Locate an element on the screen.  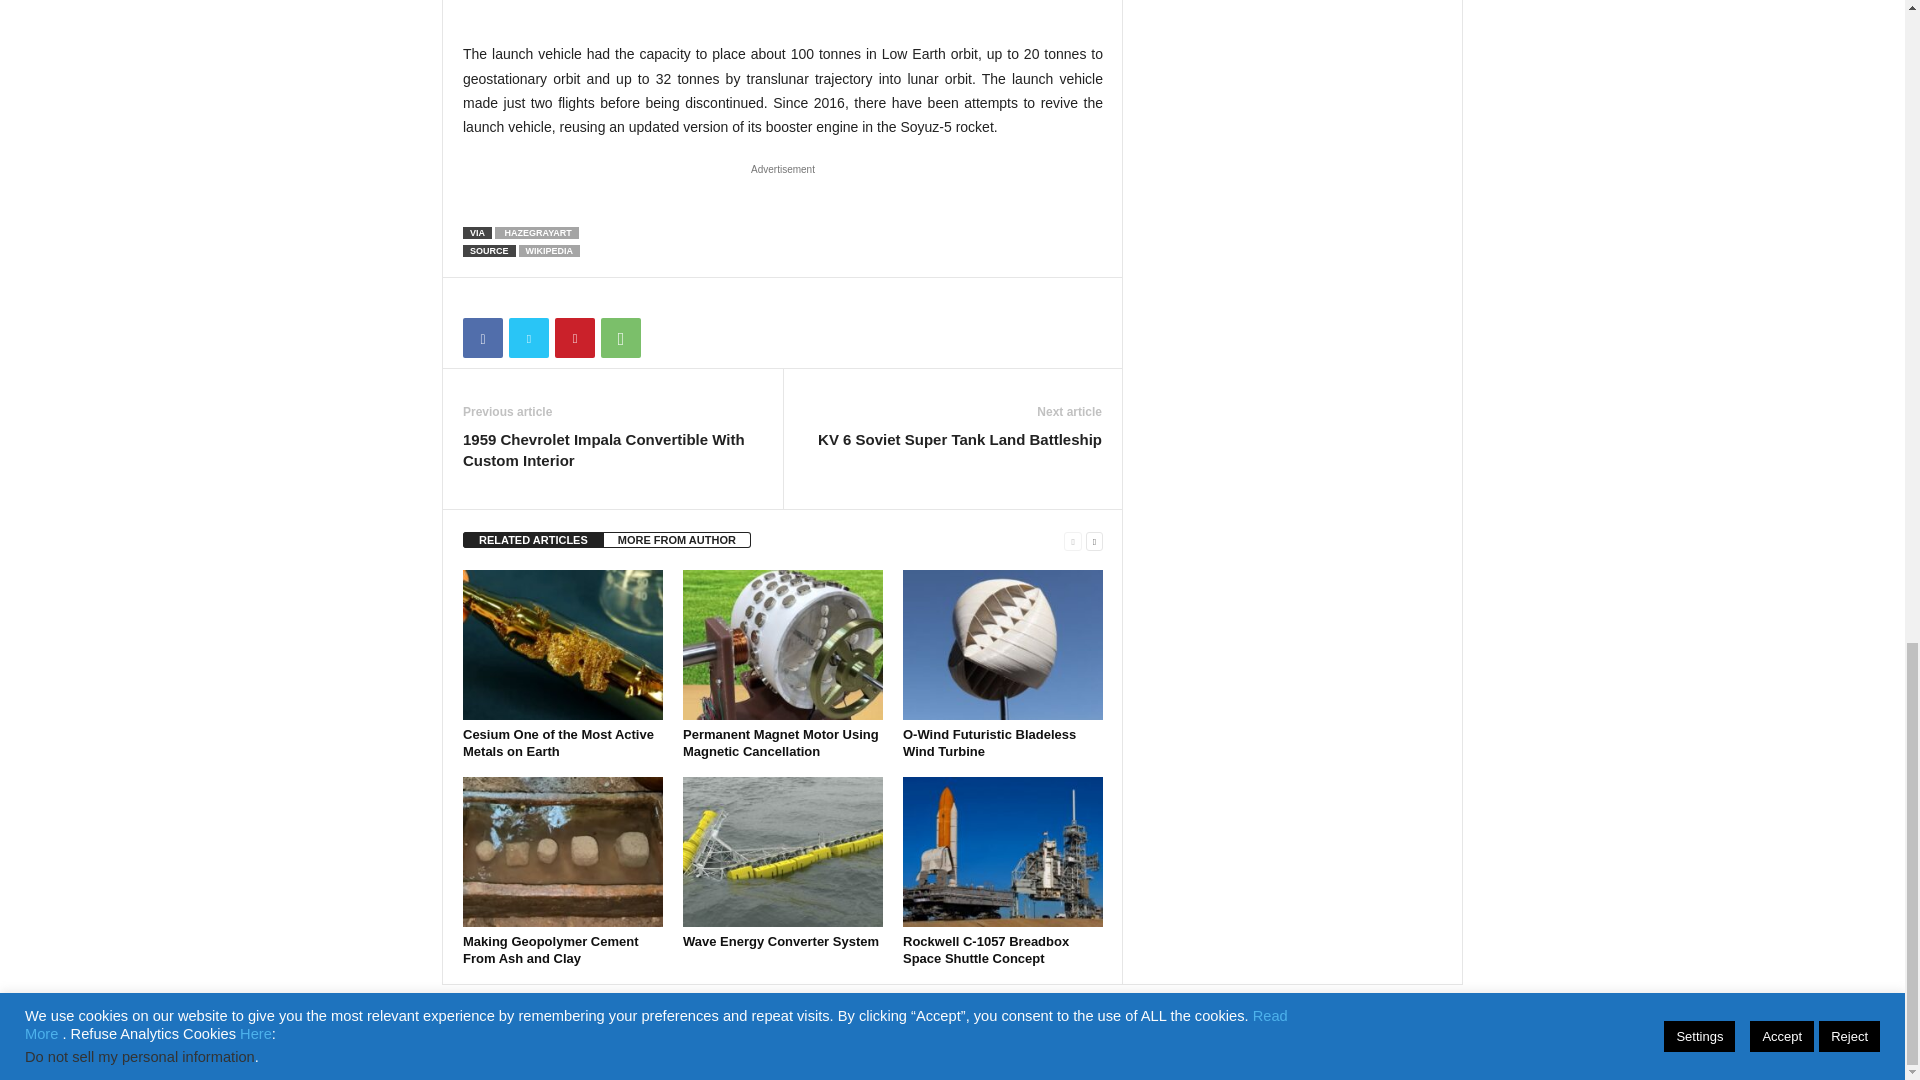
MORE FROM AUTHOR is located at coordinates (677, 540).